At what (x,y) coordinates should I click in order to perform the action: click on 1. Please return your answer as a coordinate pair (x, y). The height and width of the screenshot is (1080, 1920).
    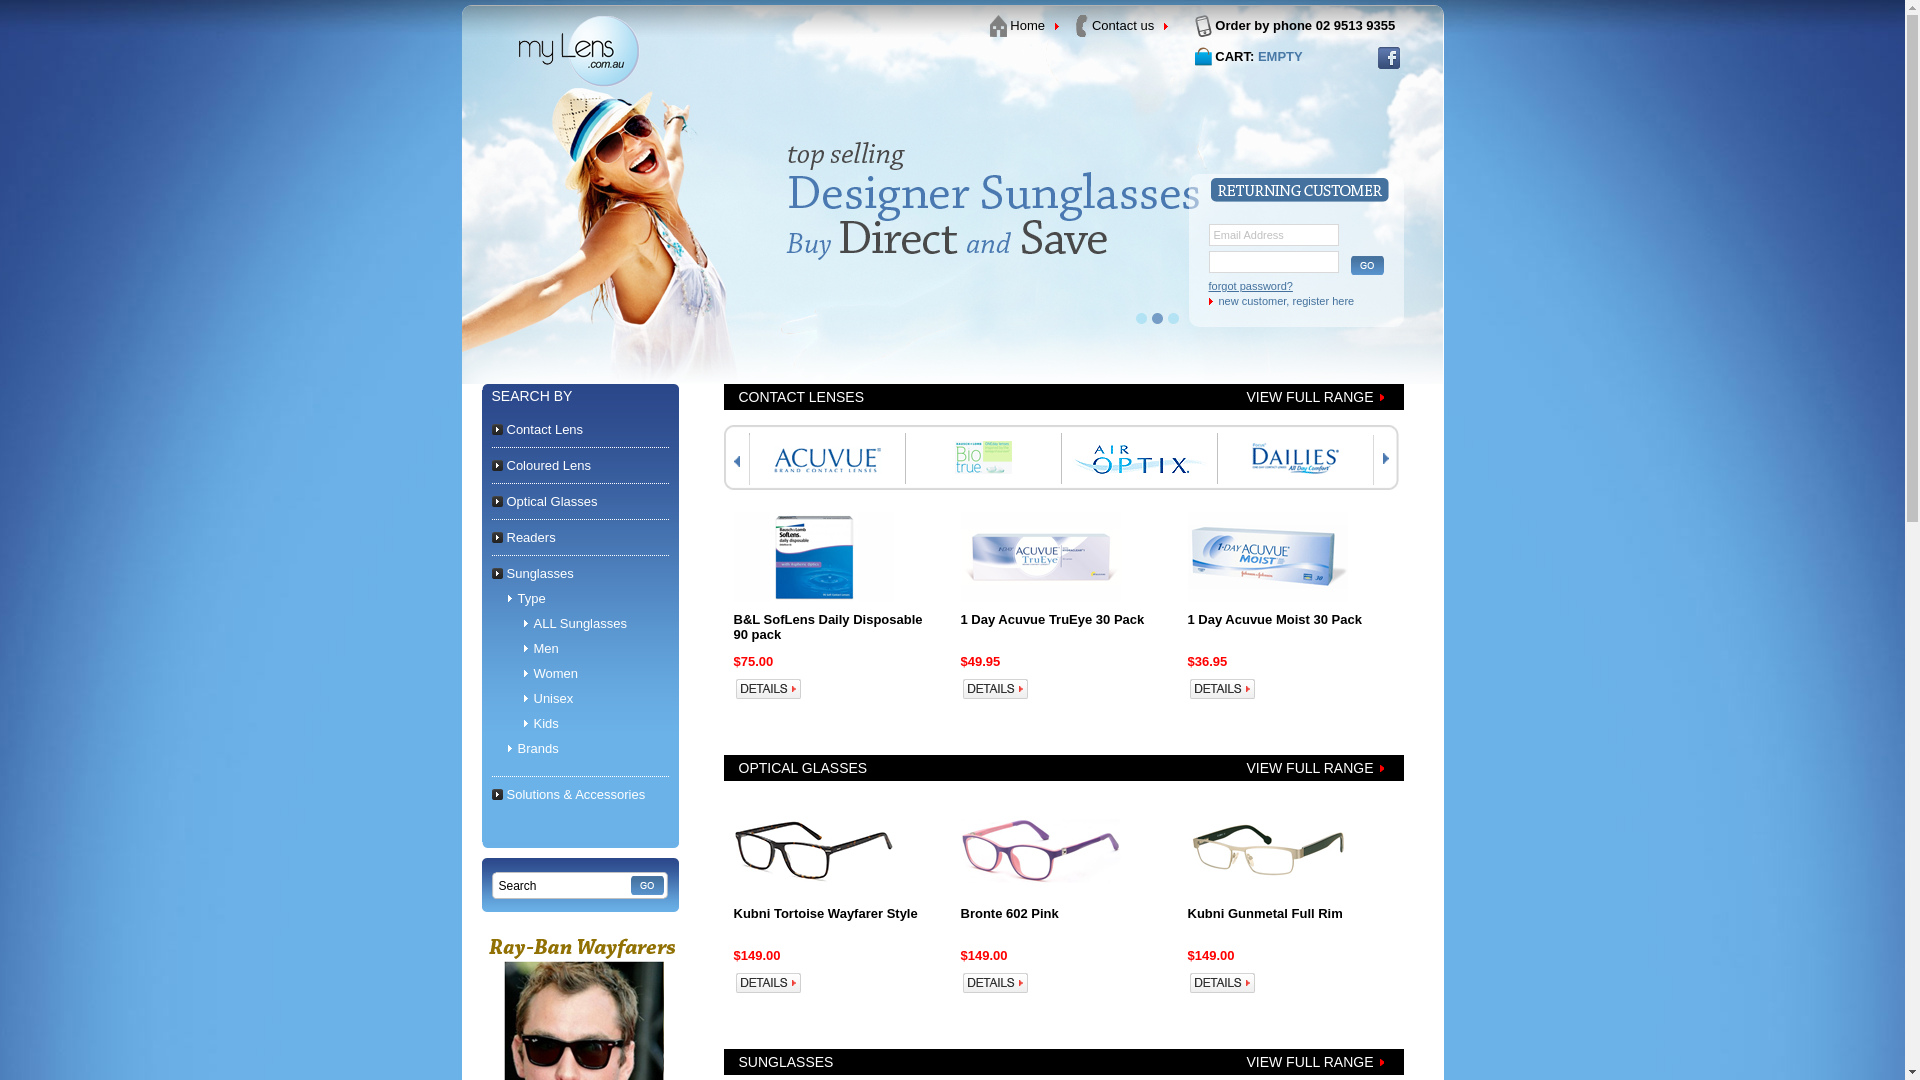
    Looking at the image, I should click on (1142, 318).